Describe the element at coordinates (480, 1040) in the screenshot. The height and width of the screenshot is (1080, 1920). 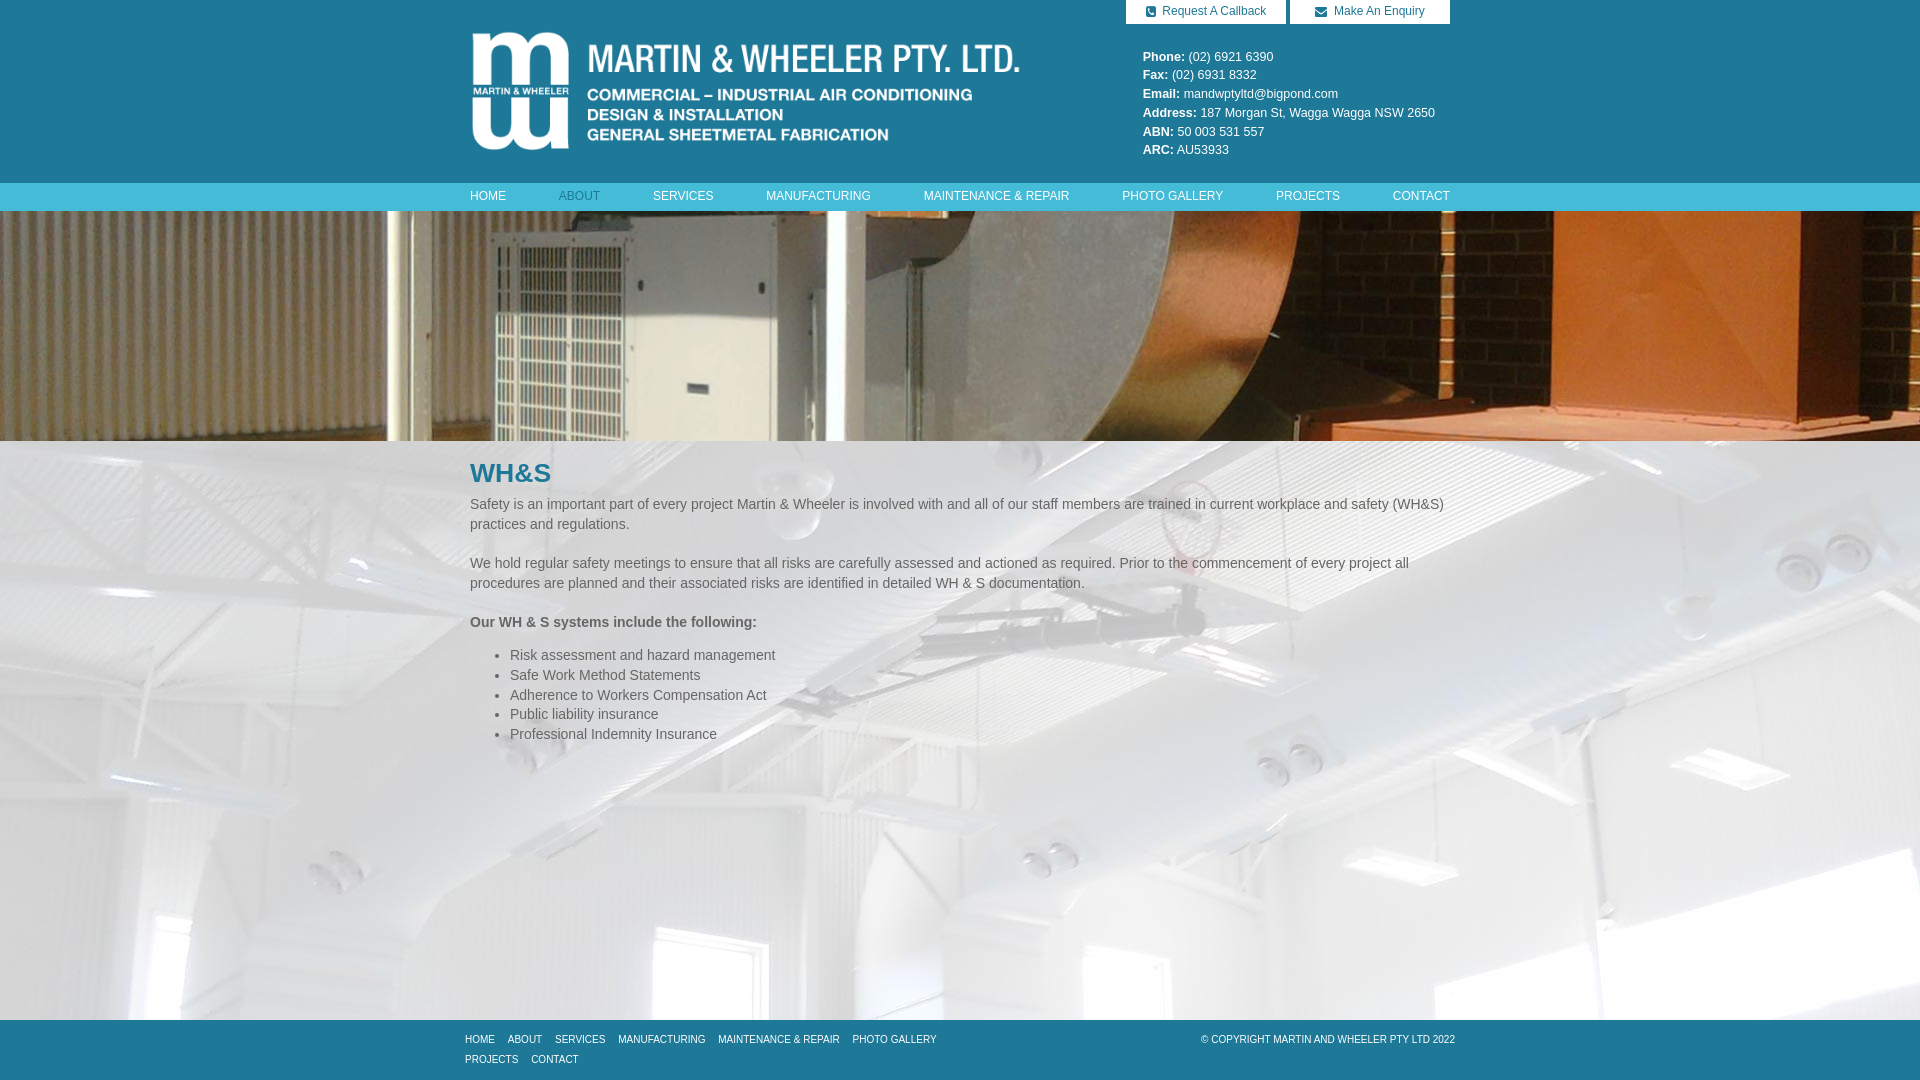
I see `HOME` at that location.